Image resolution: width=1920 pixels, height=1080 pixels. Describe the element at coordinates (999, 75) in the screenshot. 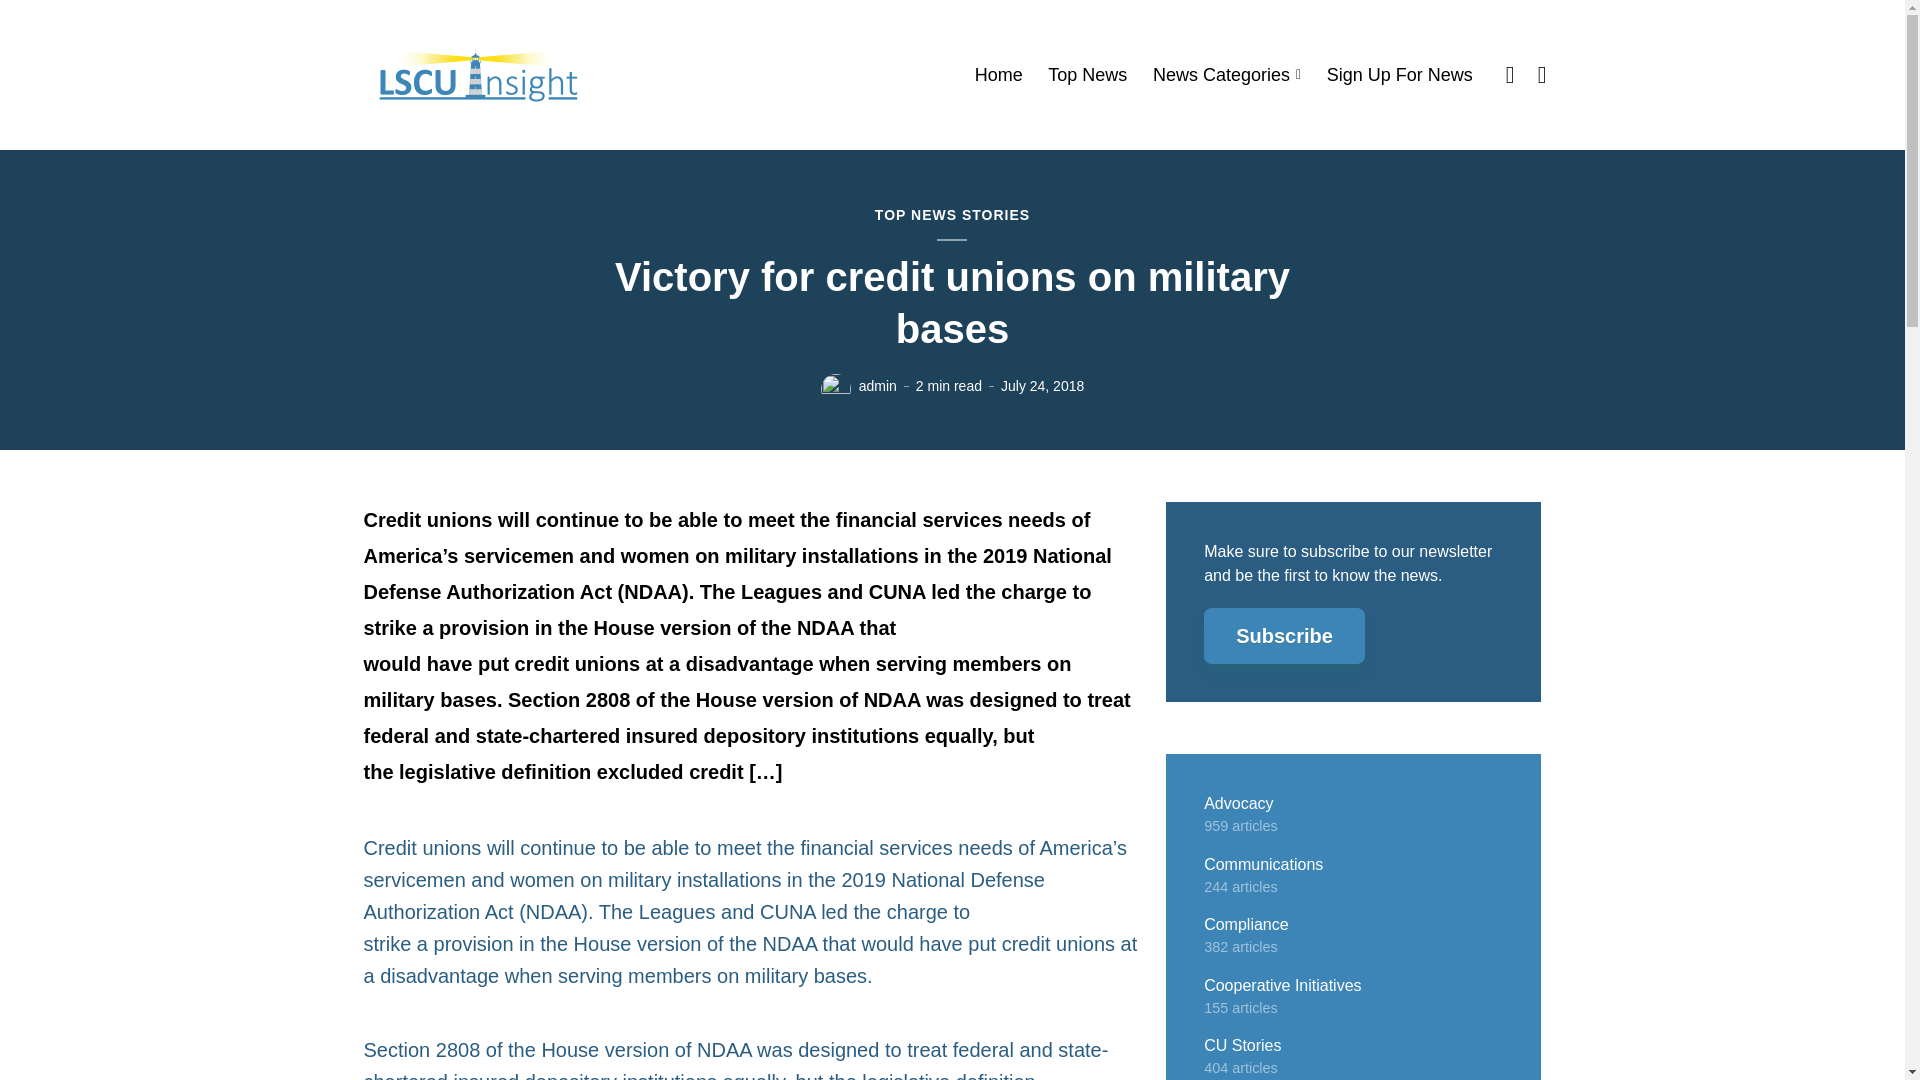

I see `Home` at that location.